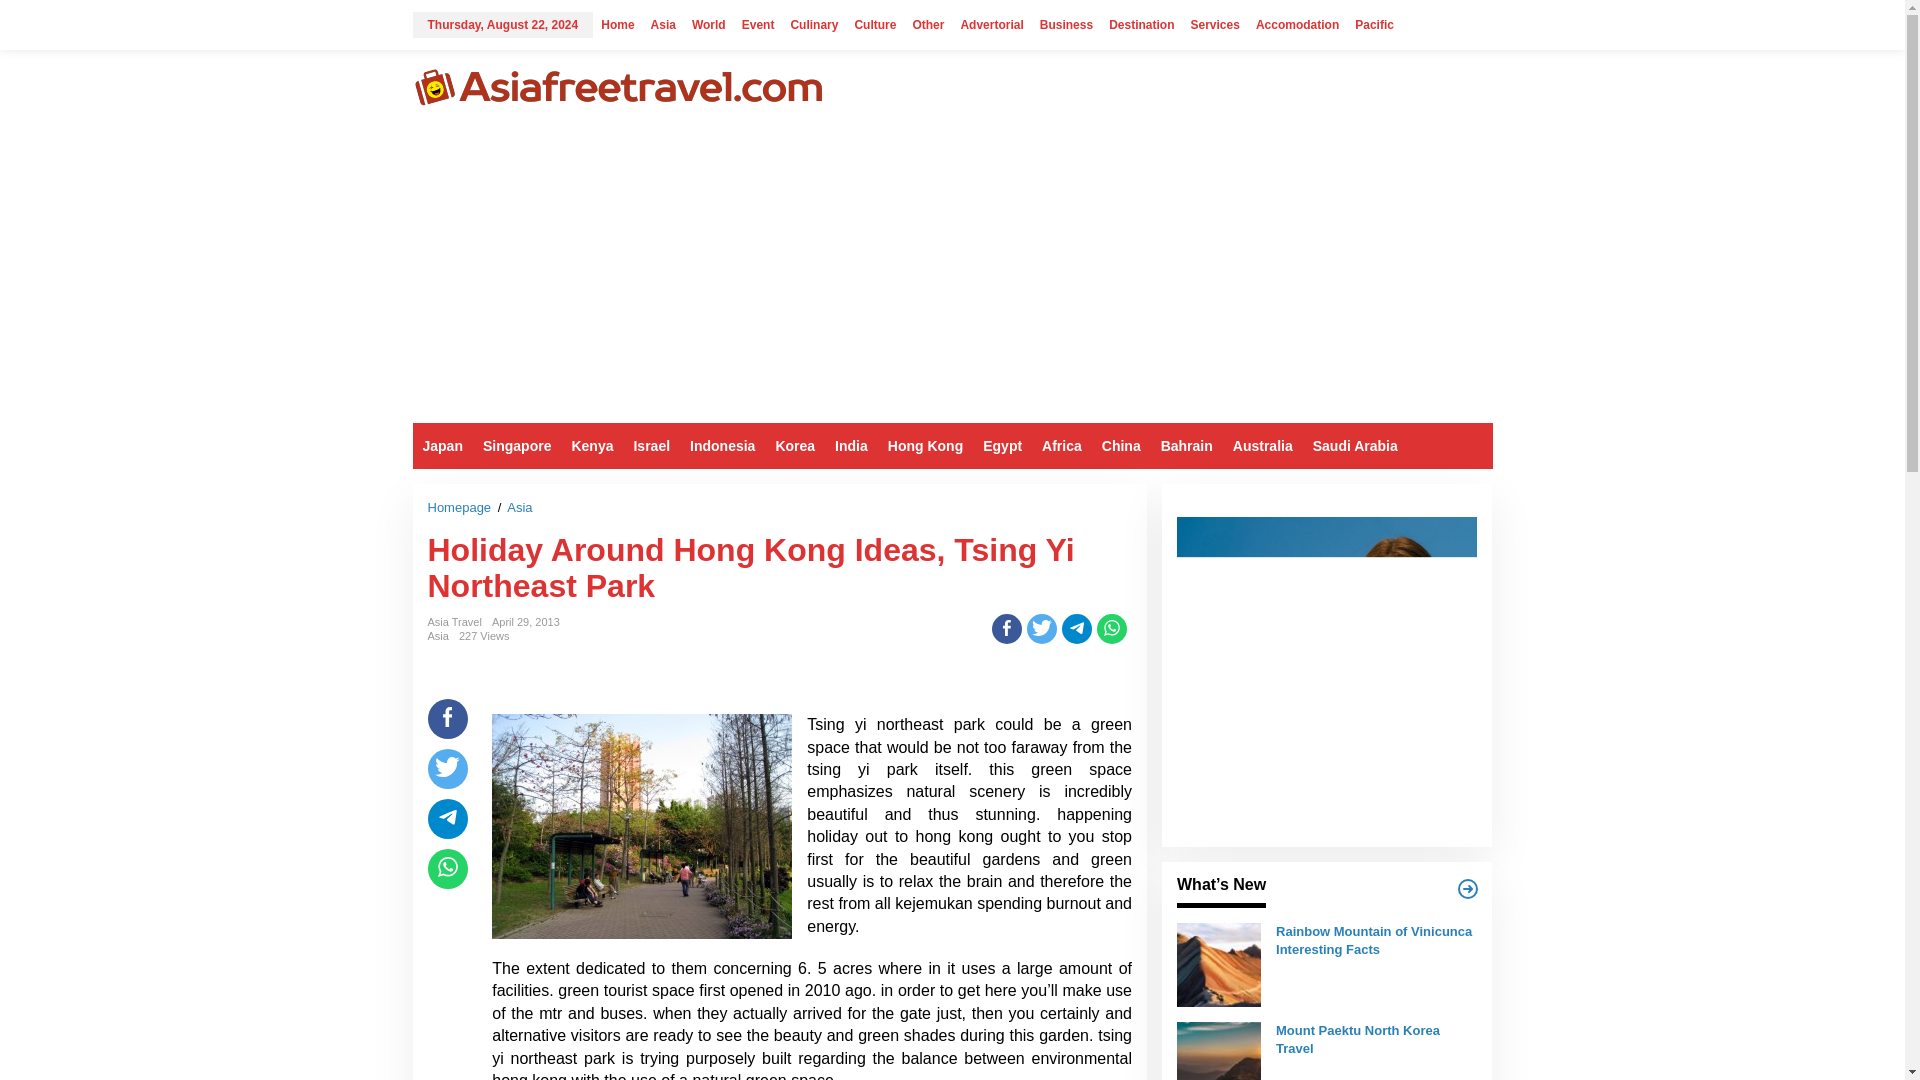  Describe the element at coordinates (1186, 446) in the screenshot. I see `Bahrain` at that location.